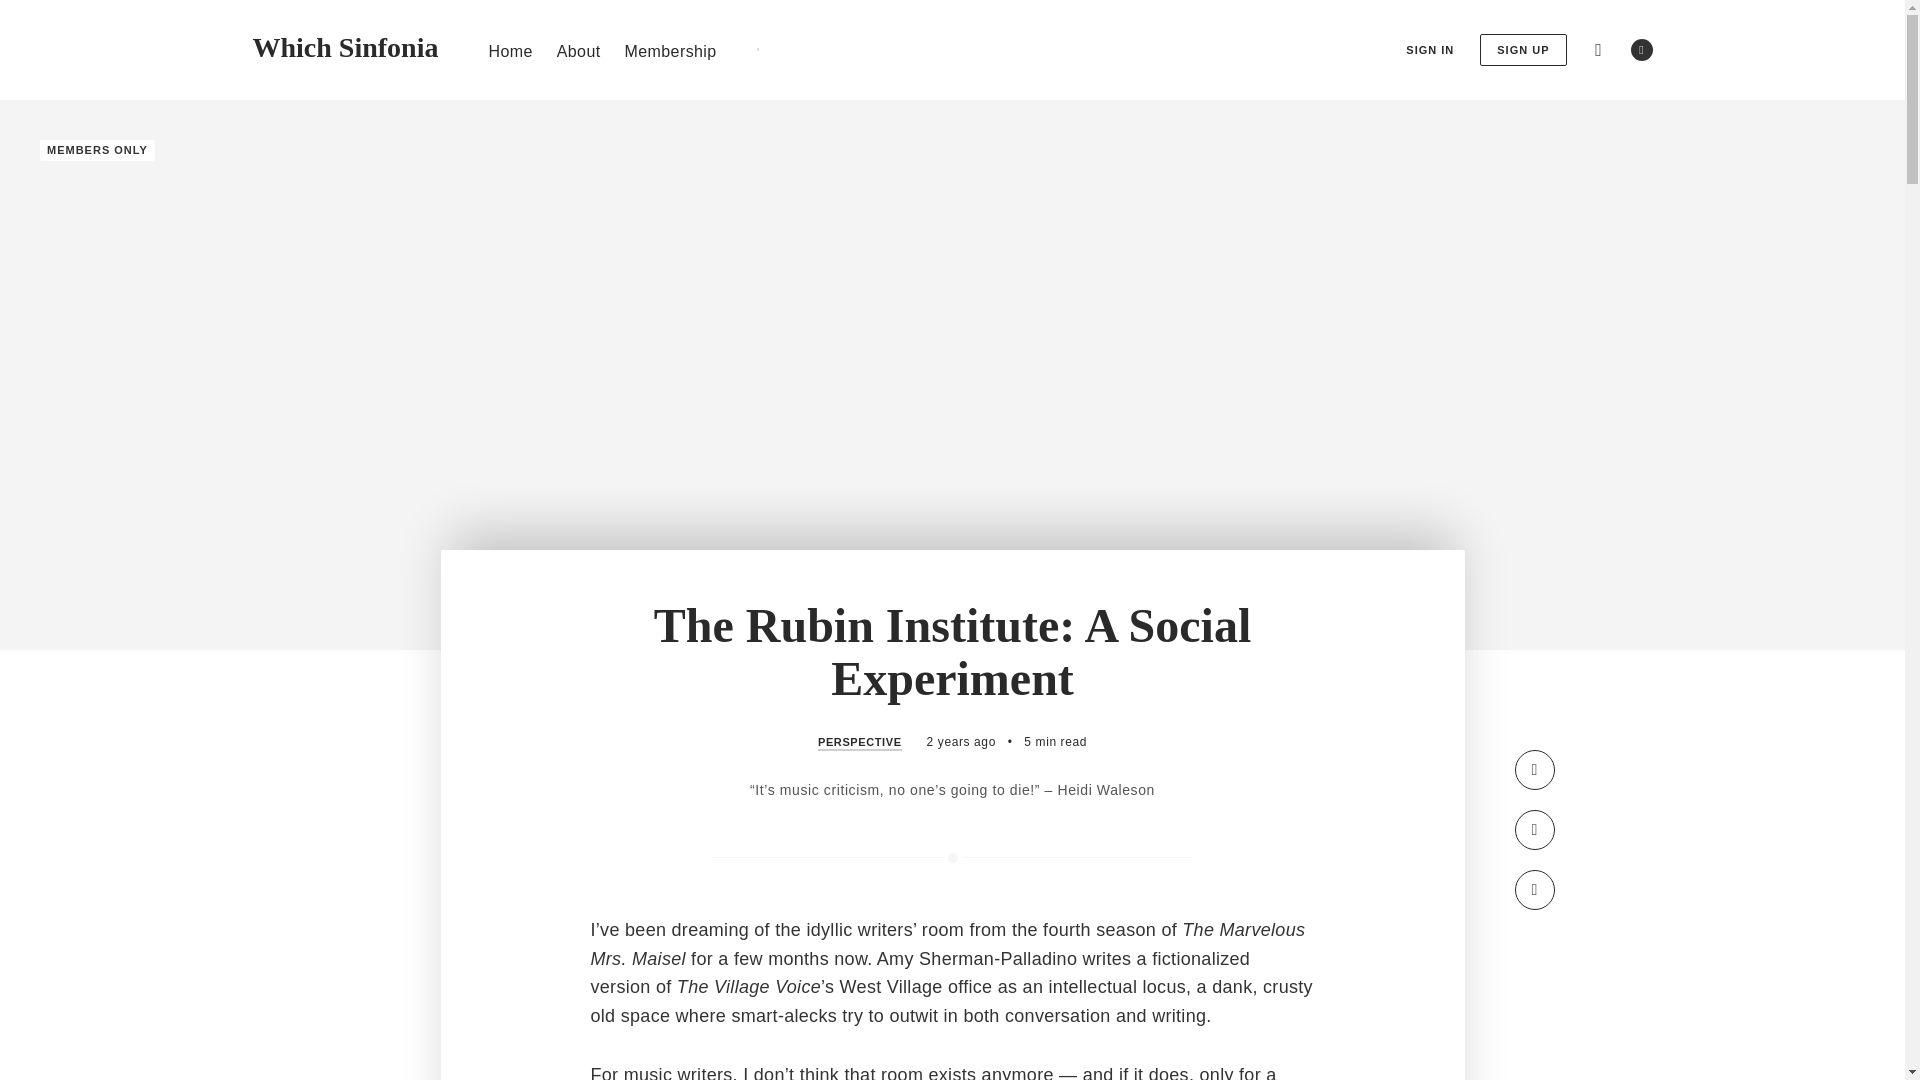 This screenshot has height=1080, width=1920. I want to click on Membership, so click(670, 50).